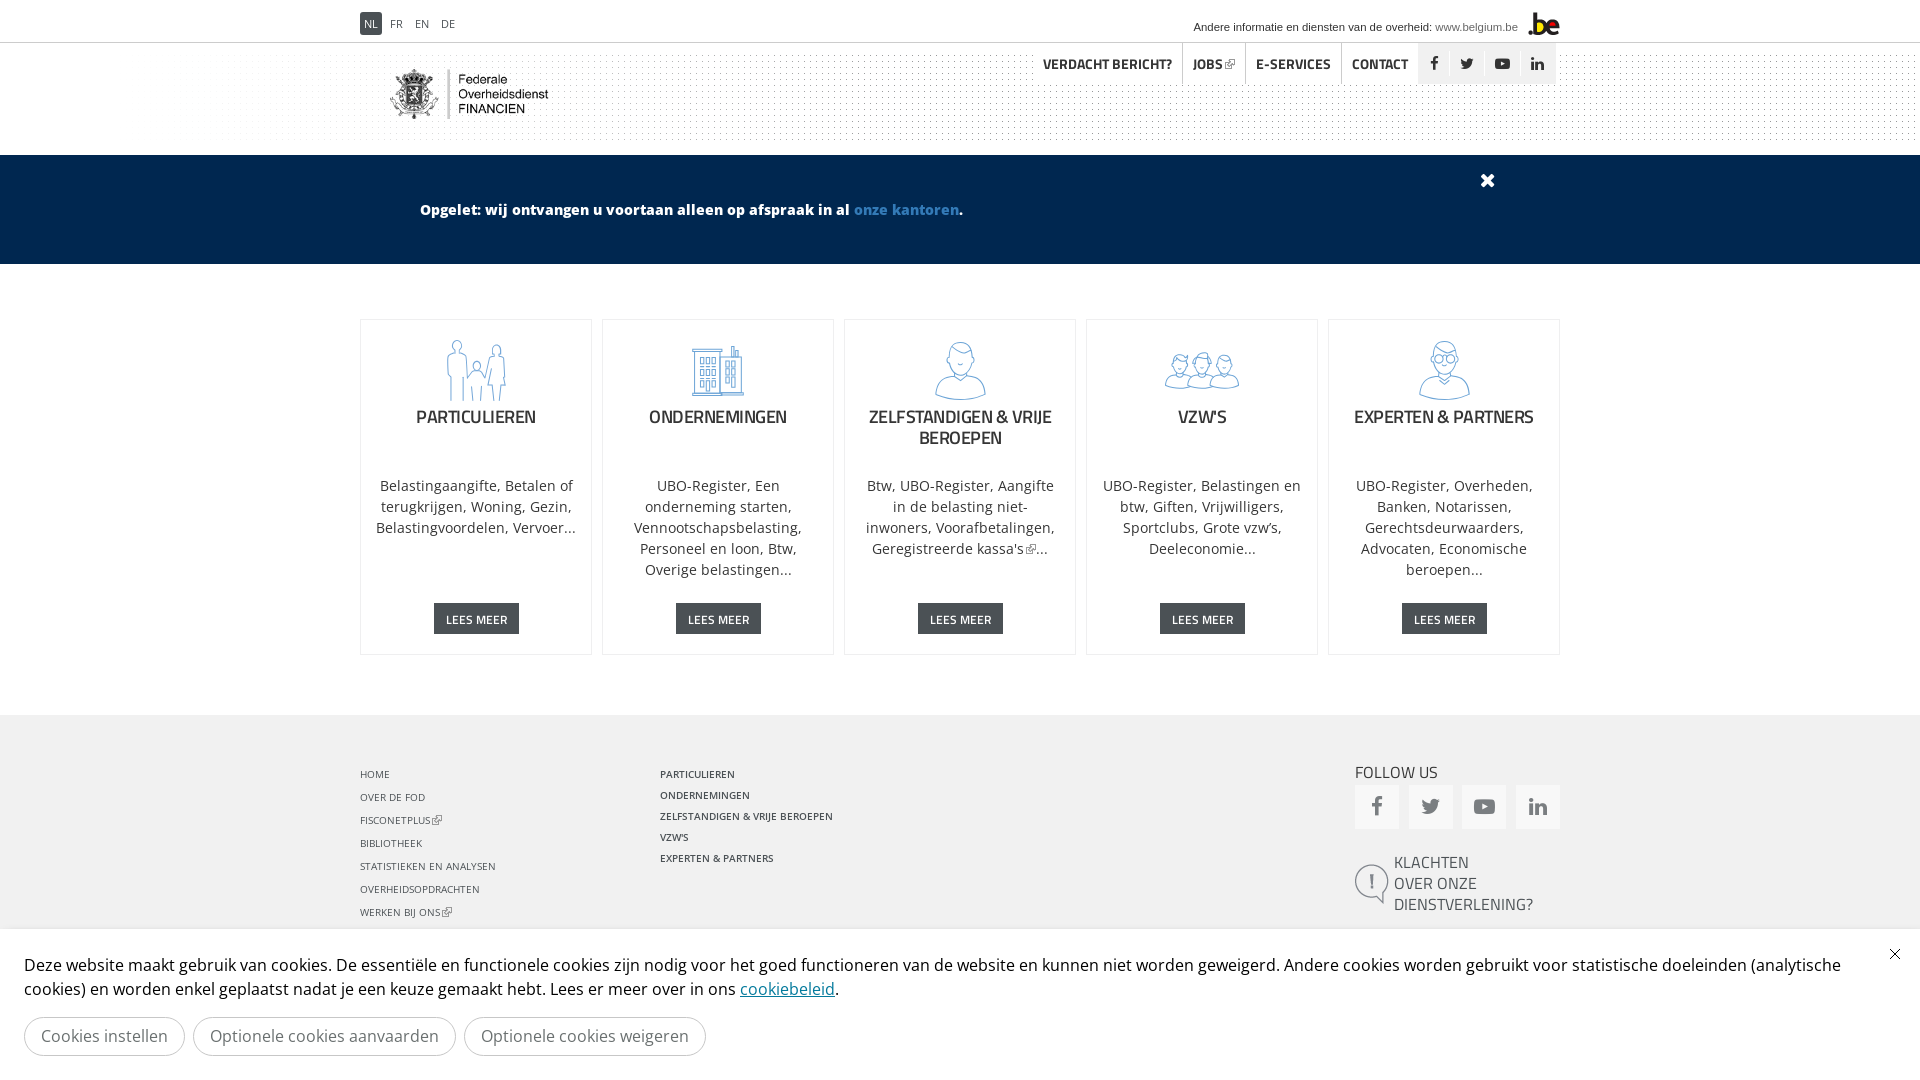 The height and width of the screenshot is (1080, 1920). I want to click on YOUTUBE, so click(1484, 807).